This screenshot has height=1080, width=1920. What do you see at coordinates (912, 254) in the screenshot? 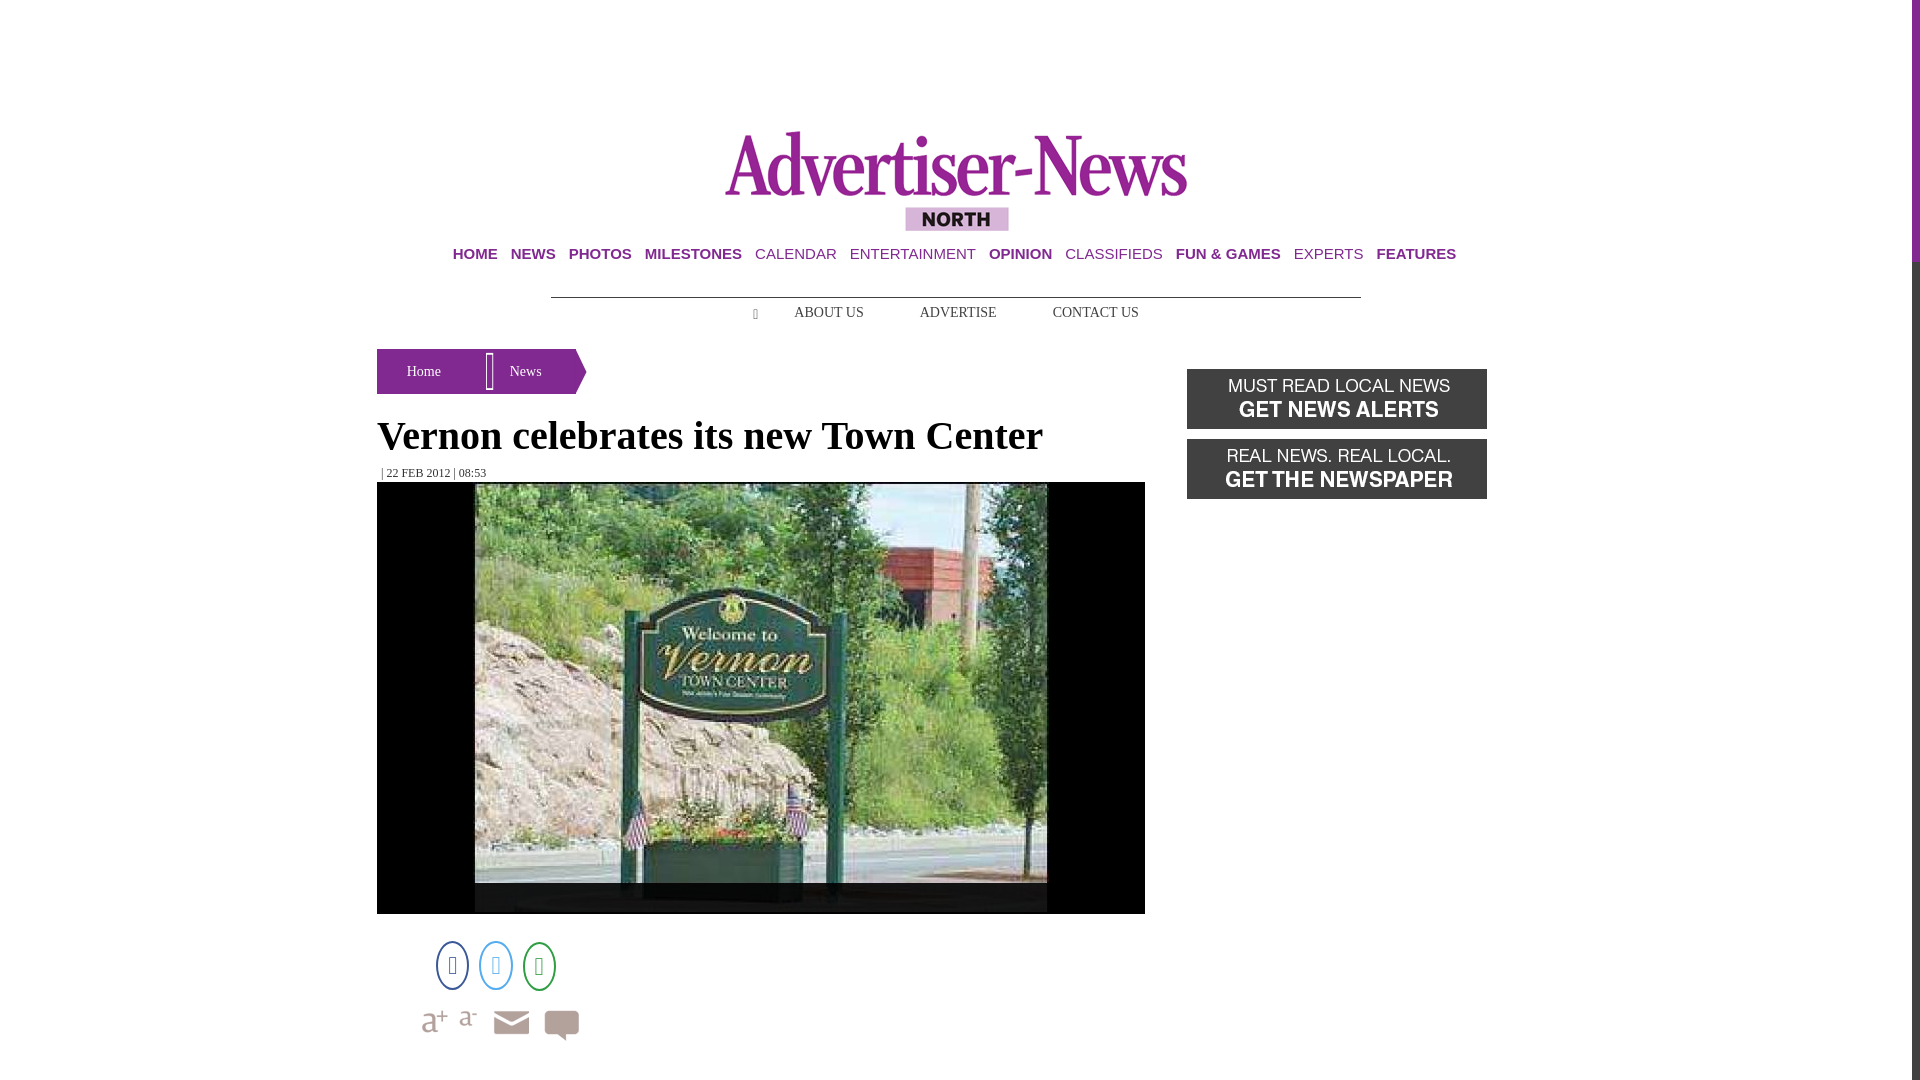
I see `ENTERTAINMENT` at bounding box center [912, 254].